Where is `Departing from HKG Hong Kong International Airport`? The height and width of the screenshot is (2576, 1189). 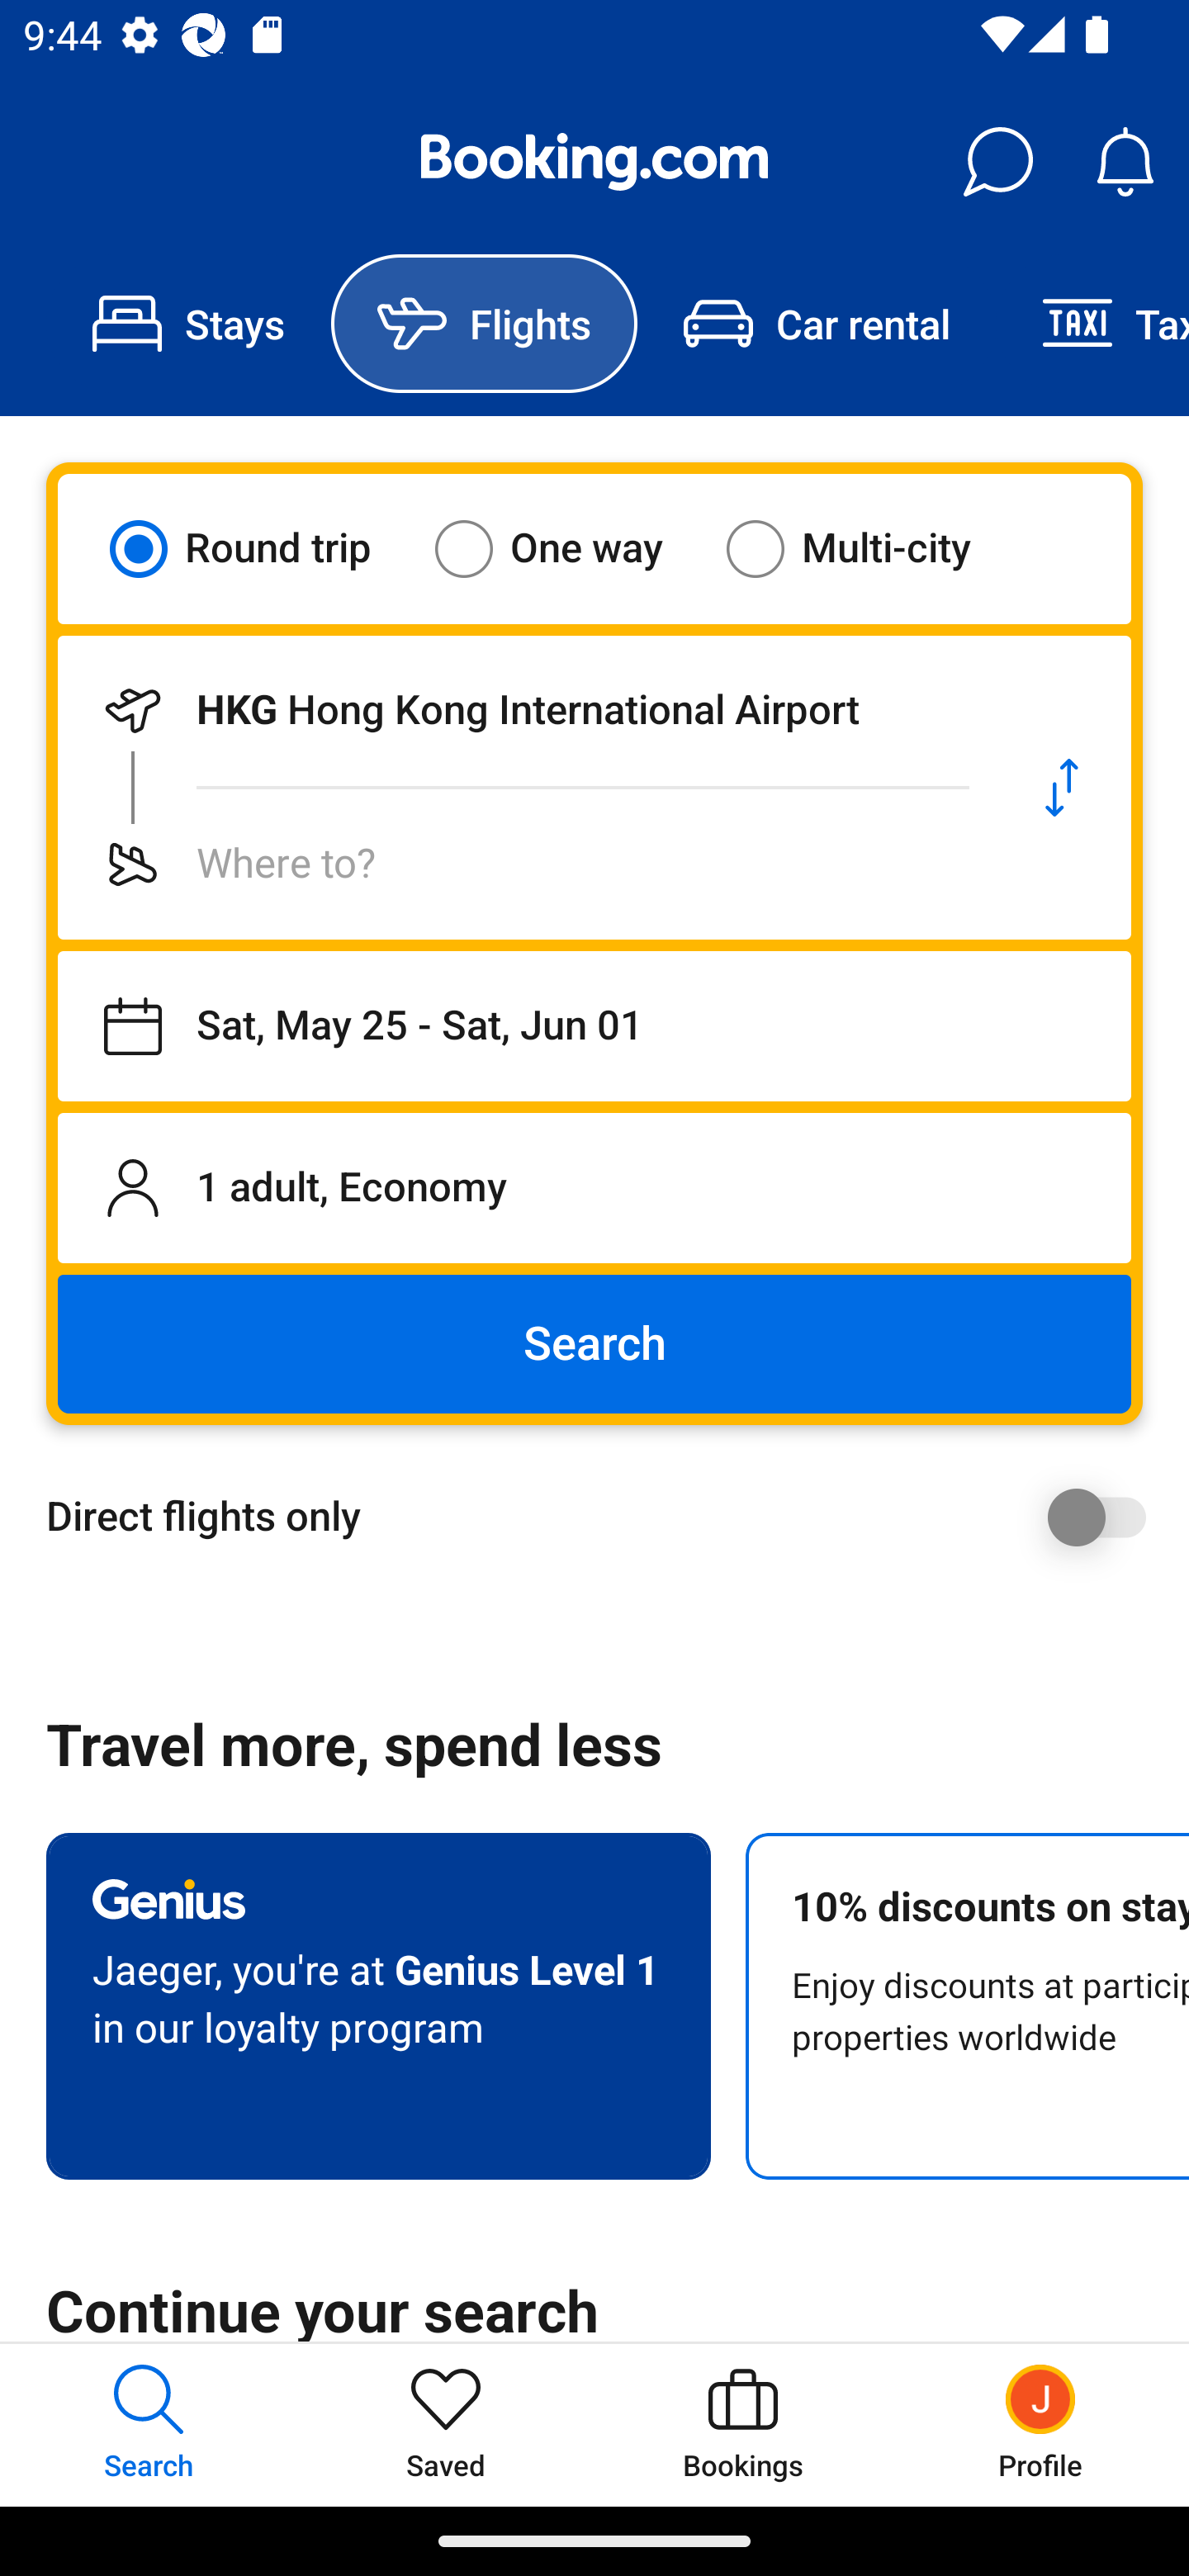
Departing from HKG Hong Kong International Airport is located at coordinates (525, 710).